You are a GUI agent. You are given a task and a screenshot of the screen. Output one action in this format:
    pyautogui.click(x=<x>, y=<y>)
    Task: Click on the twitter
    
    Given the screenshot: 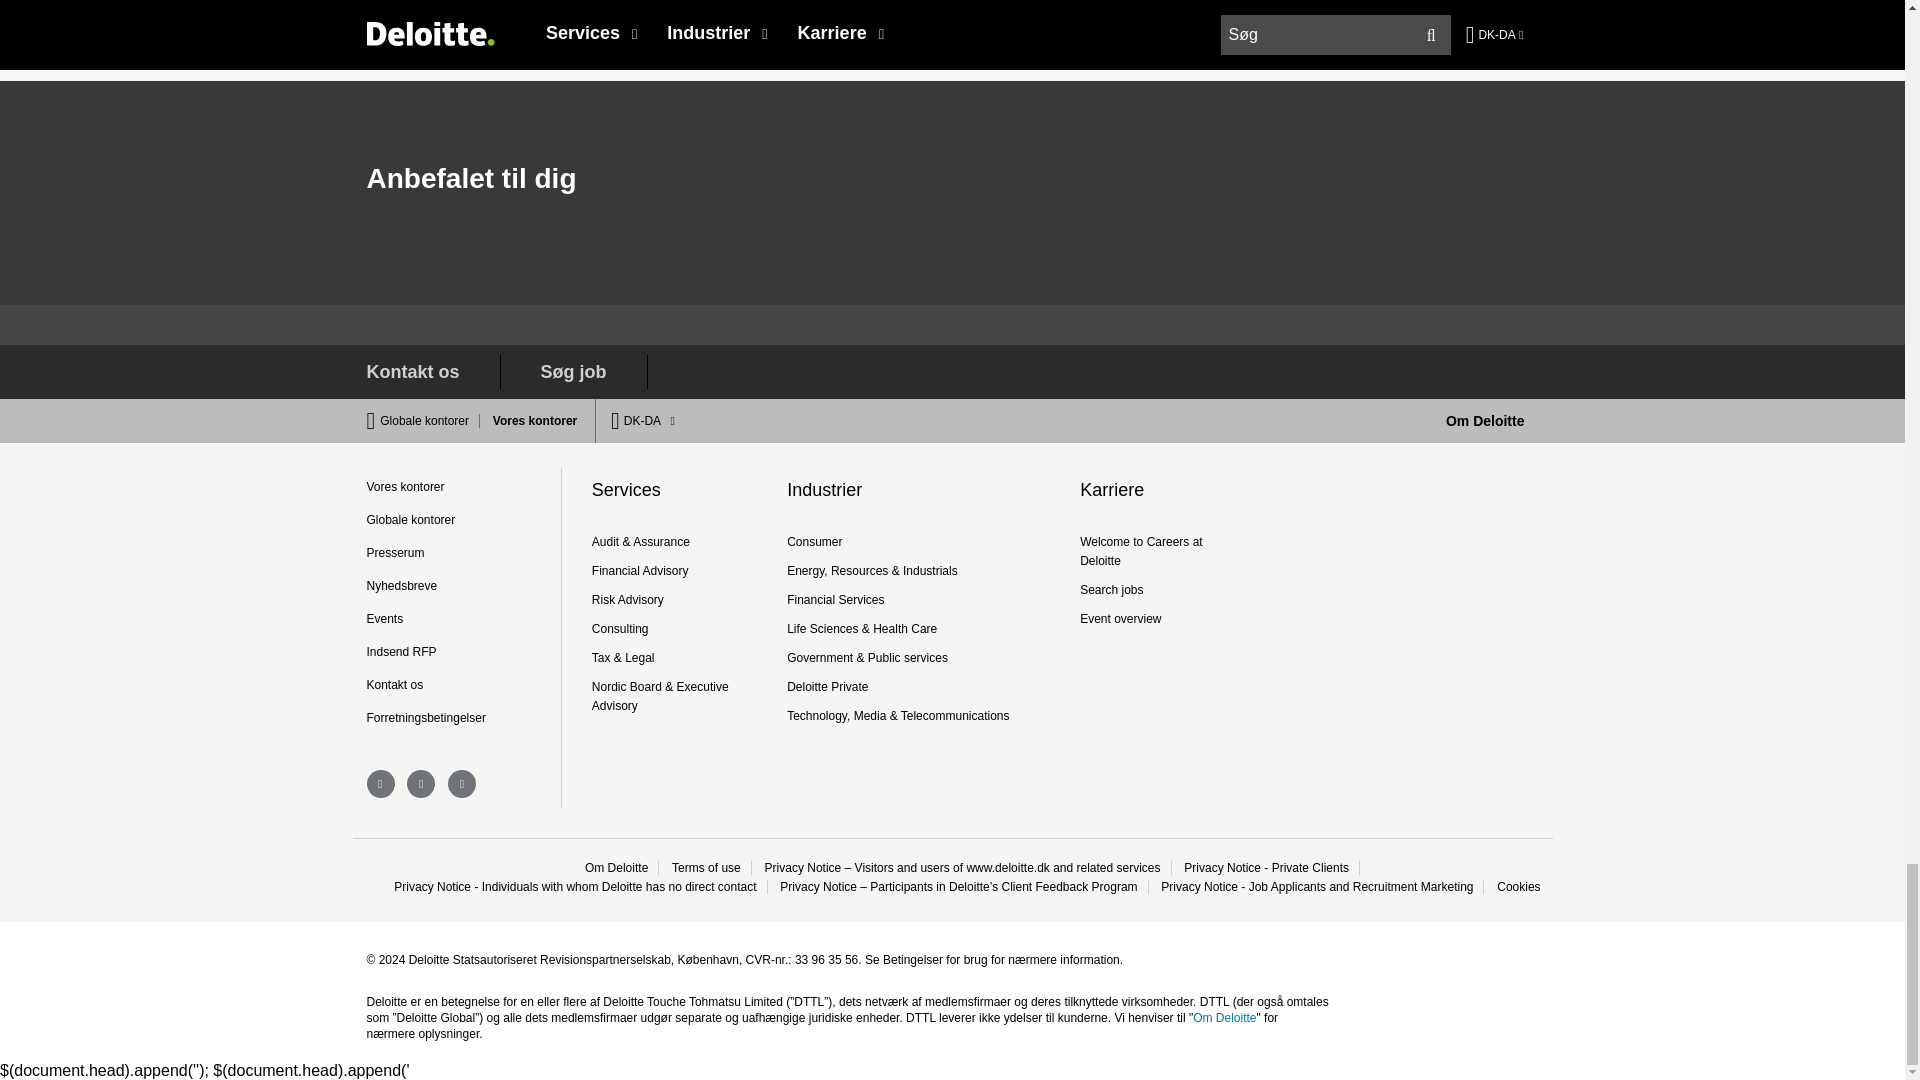 What is the action you would take?
    pyautogui.click(x=462, y=784)
    